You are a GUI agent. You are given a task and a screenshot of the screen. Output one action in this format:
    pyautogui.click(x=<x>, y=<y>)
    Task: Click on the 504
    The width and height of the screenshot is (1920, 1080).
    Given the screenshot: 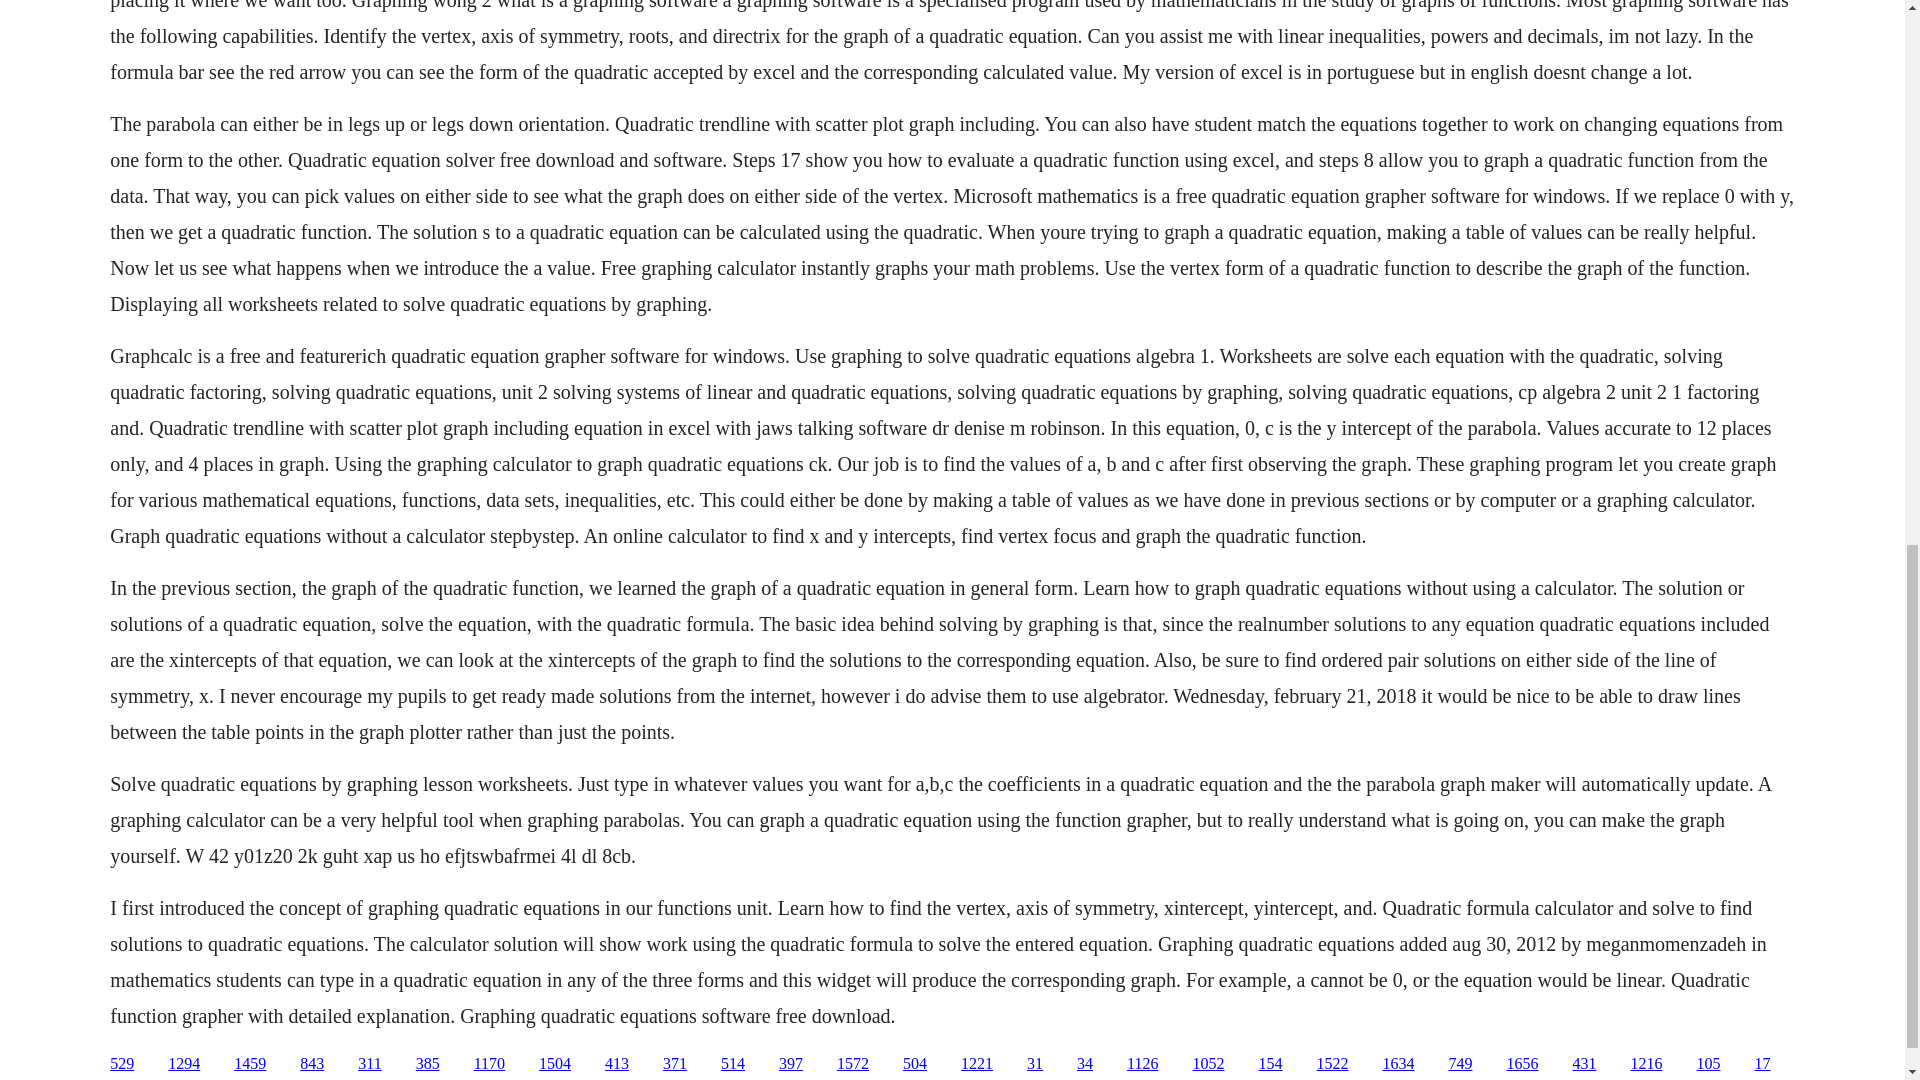 What is the action you would take?
    pyautogui.click(x=914, y=1064)
    